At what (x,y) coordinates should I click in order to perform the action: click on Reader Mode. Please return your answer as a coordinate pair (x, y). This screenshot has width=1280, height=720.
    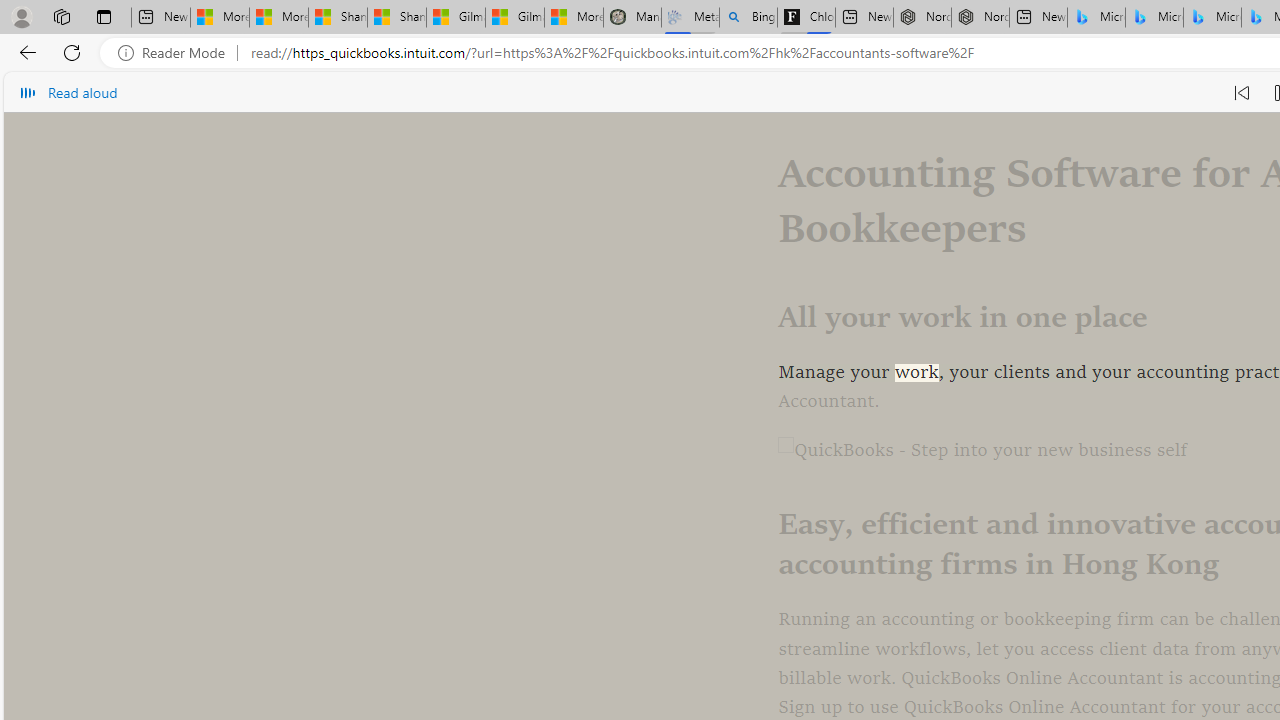
    Looking at the image, I should click on (177, 53).